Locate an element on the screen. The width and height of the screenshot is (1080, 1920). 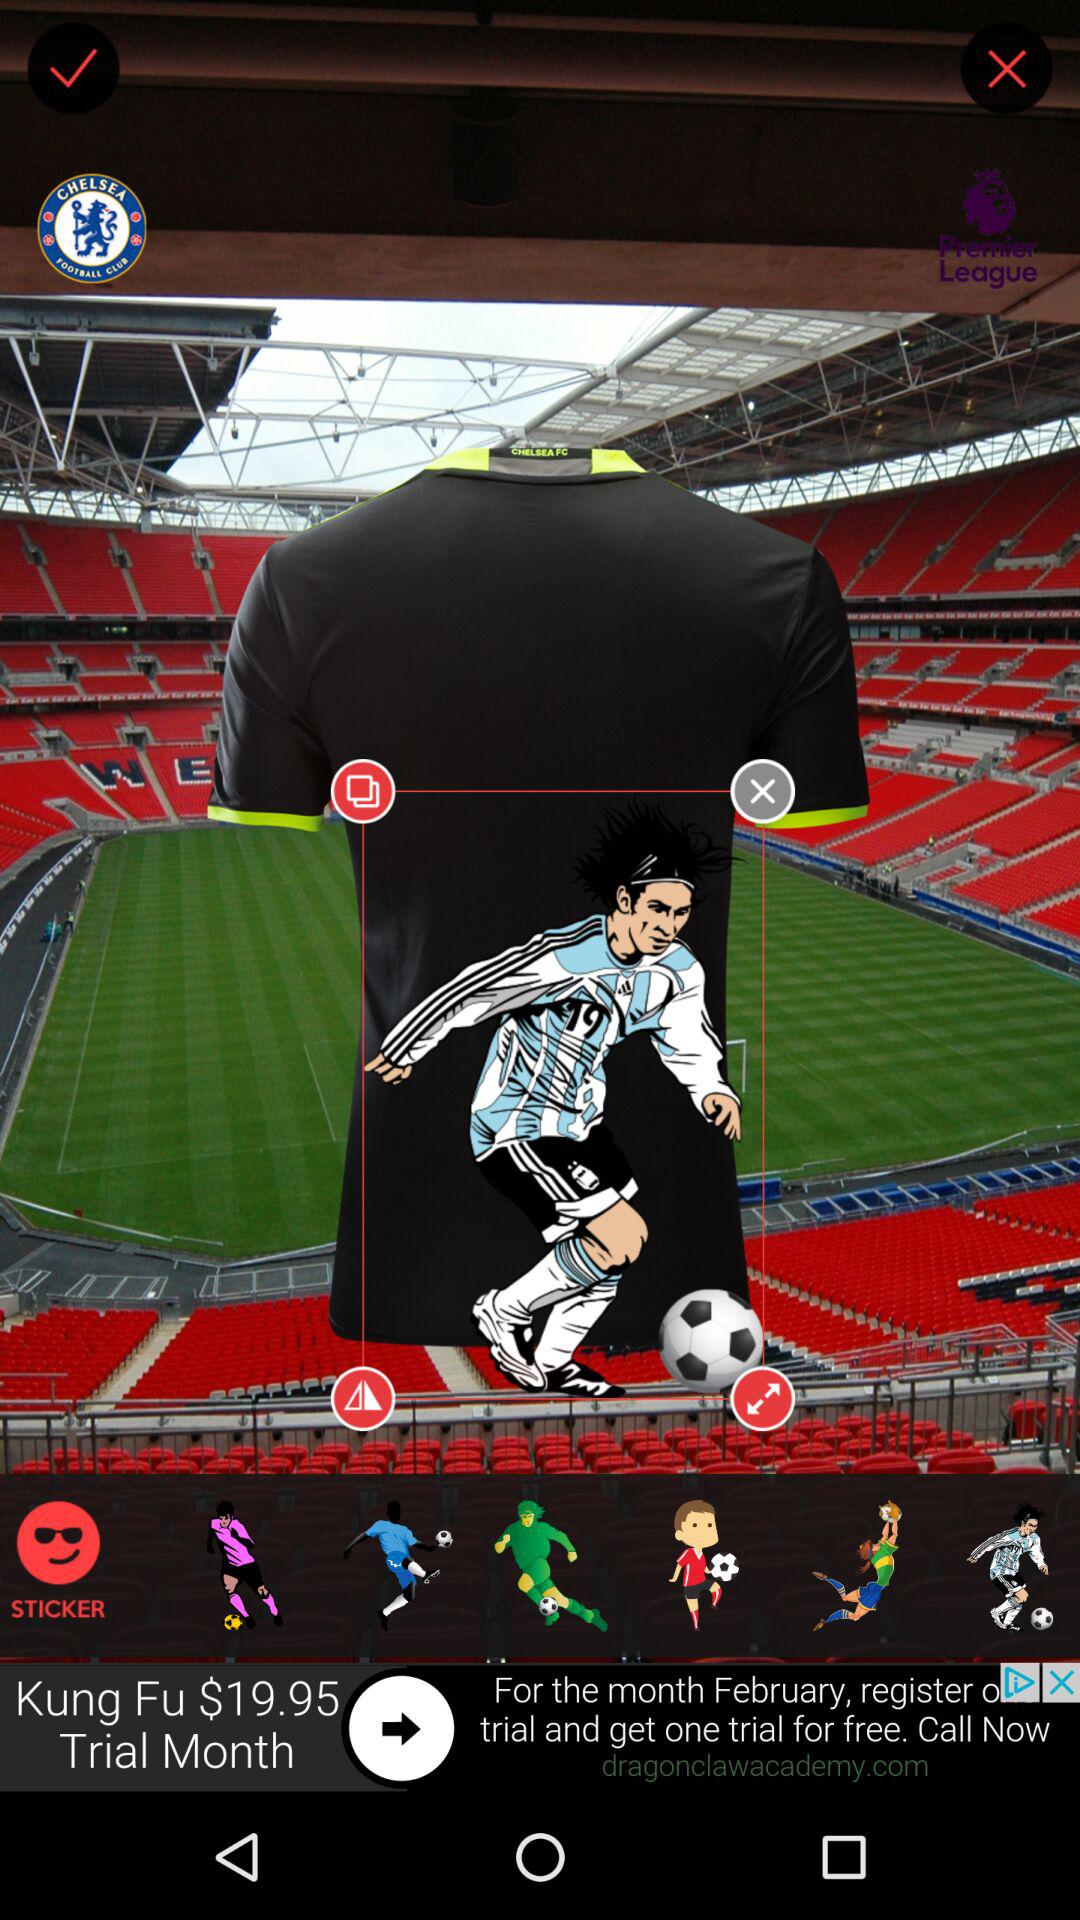
add item is located at coordinates (73, 68).